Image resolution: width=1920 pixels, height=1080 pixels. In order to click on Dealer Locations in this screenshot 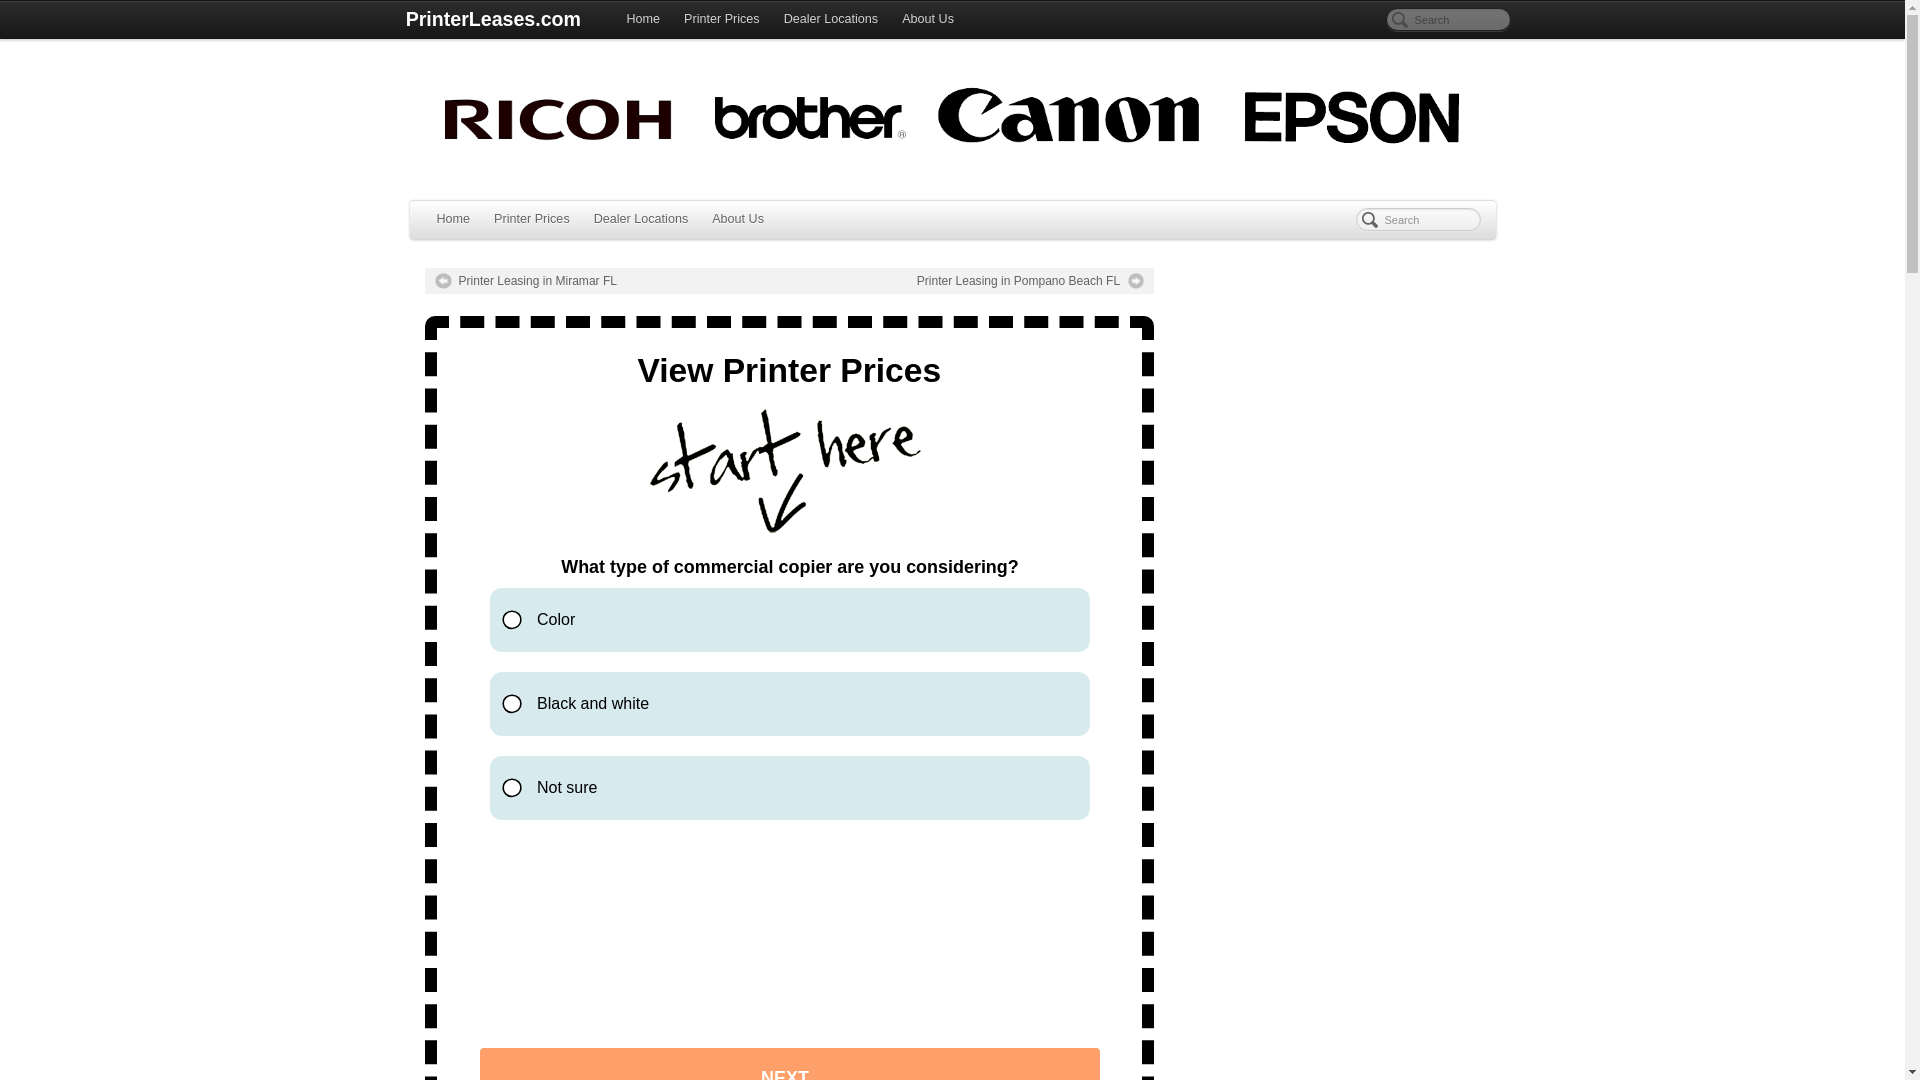, I will do `click(830, 20)`.